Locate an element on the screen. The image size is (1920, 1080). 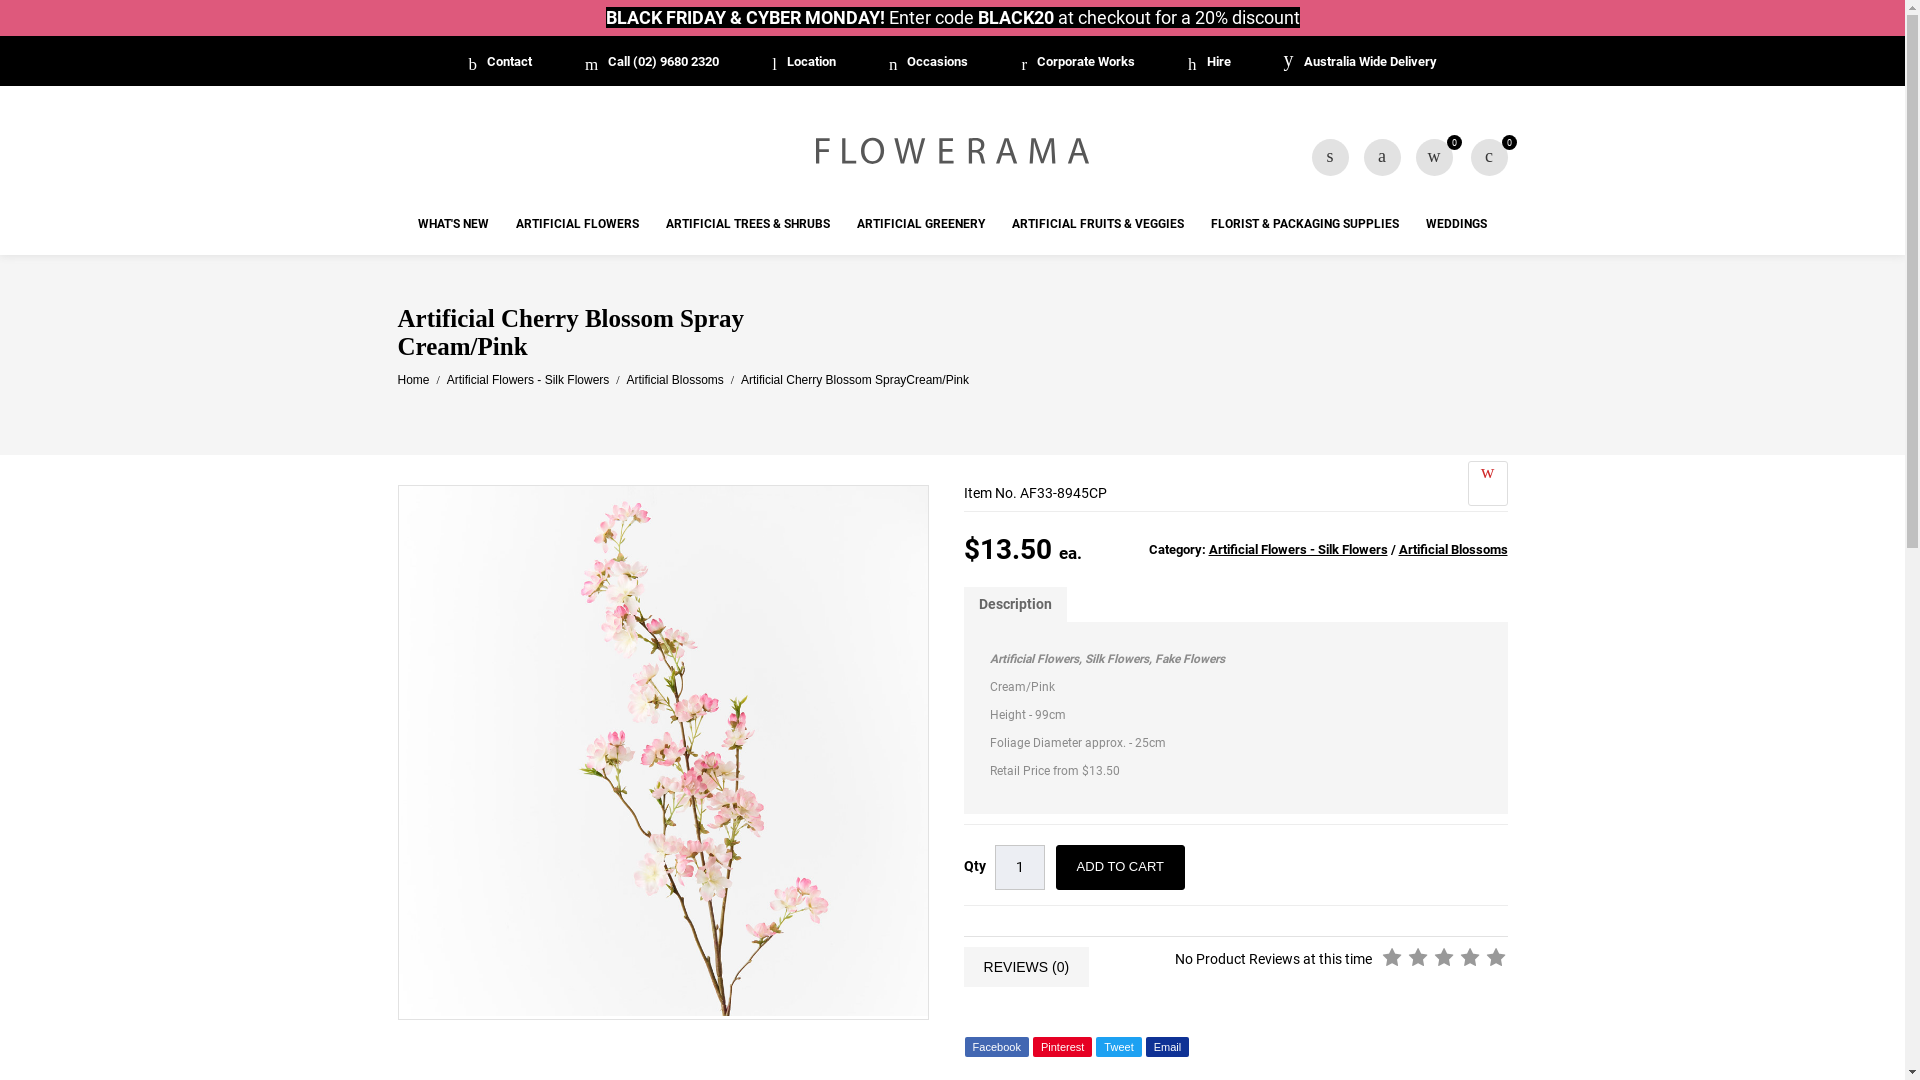
Hire is located at coordinates (1210, 62).